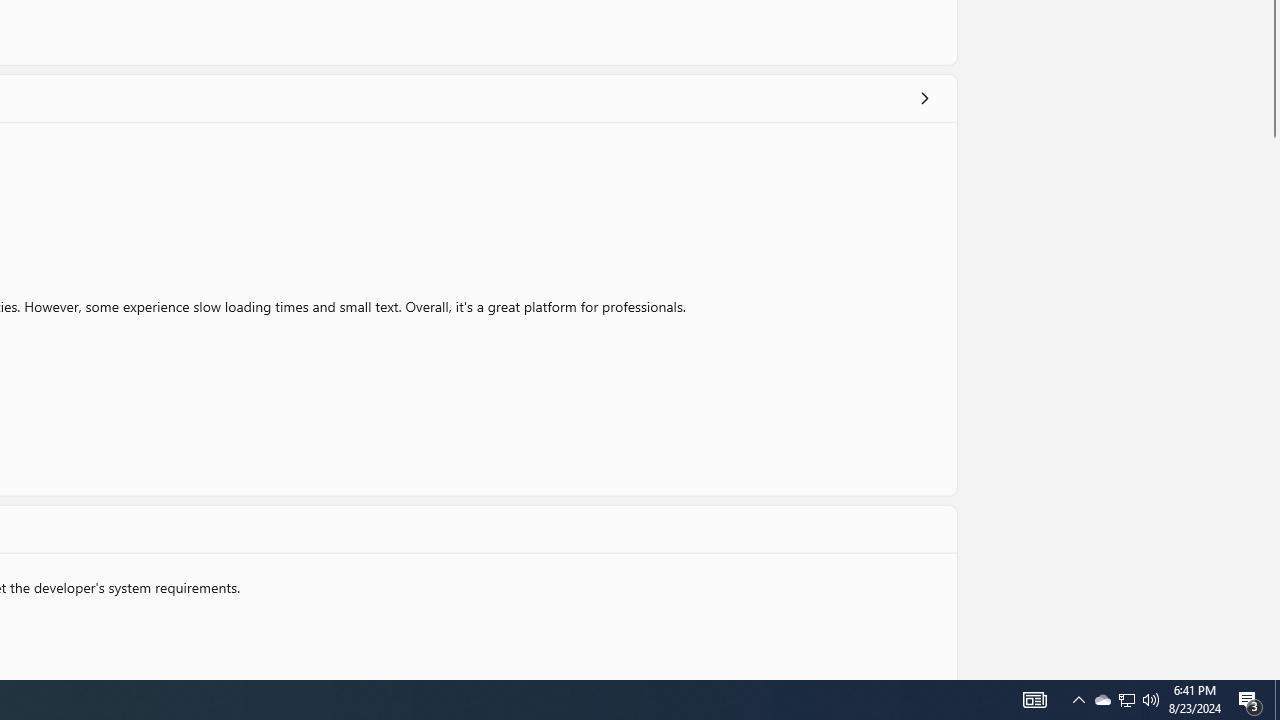 This screenshot has width=1280, height=720. What do you see at coordinates (924, 98) in the screenshot?
I see `Show all ratings and reviews` at bounding box center [924, 98].